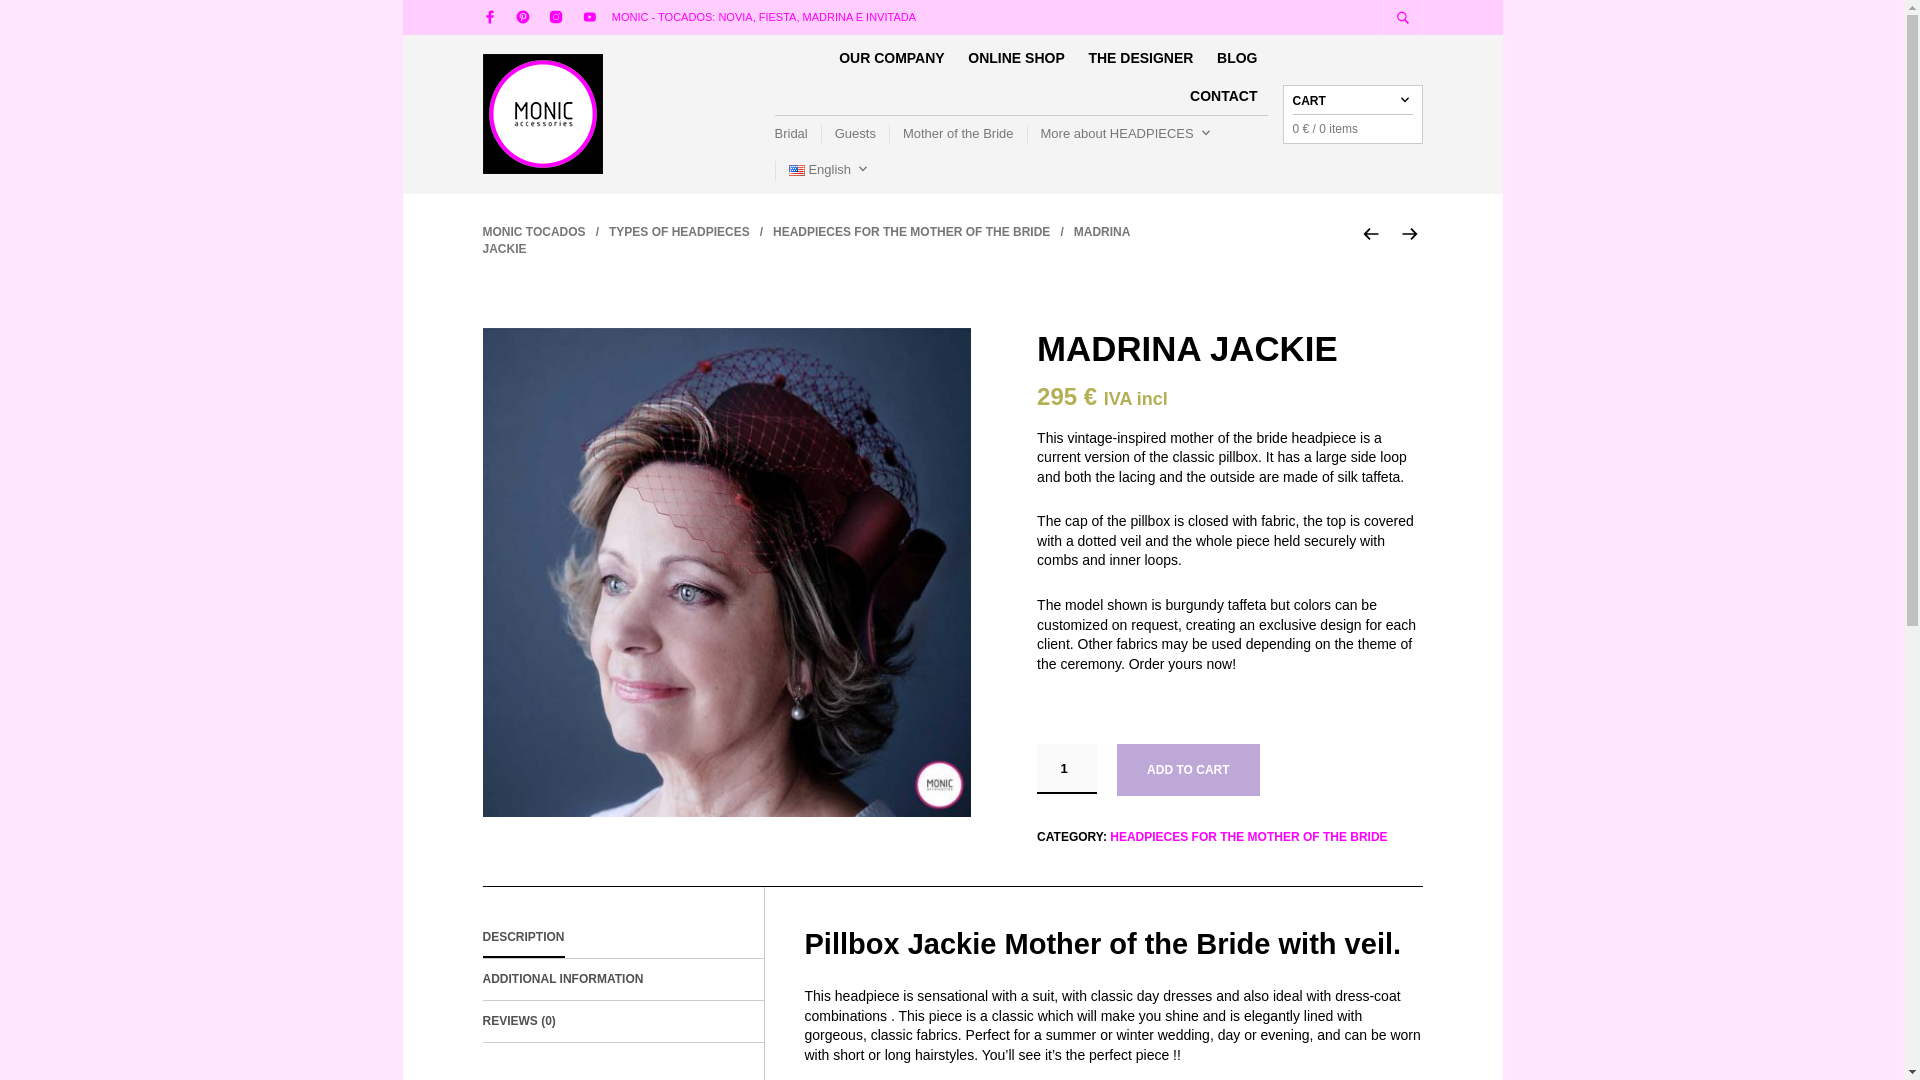 This screenshot has width=1920, height=1080. I want to click on ADD TO CART, so click(1188, 770).